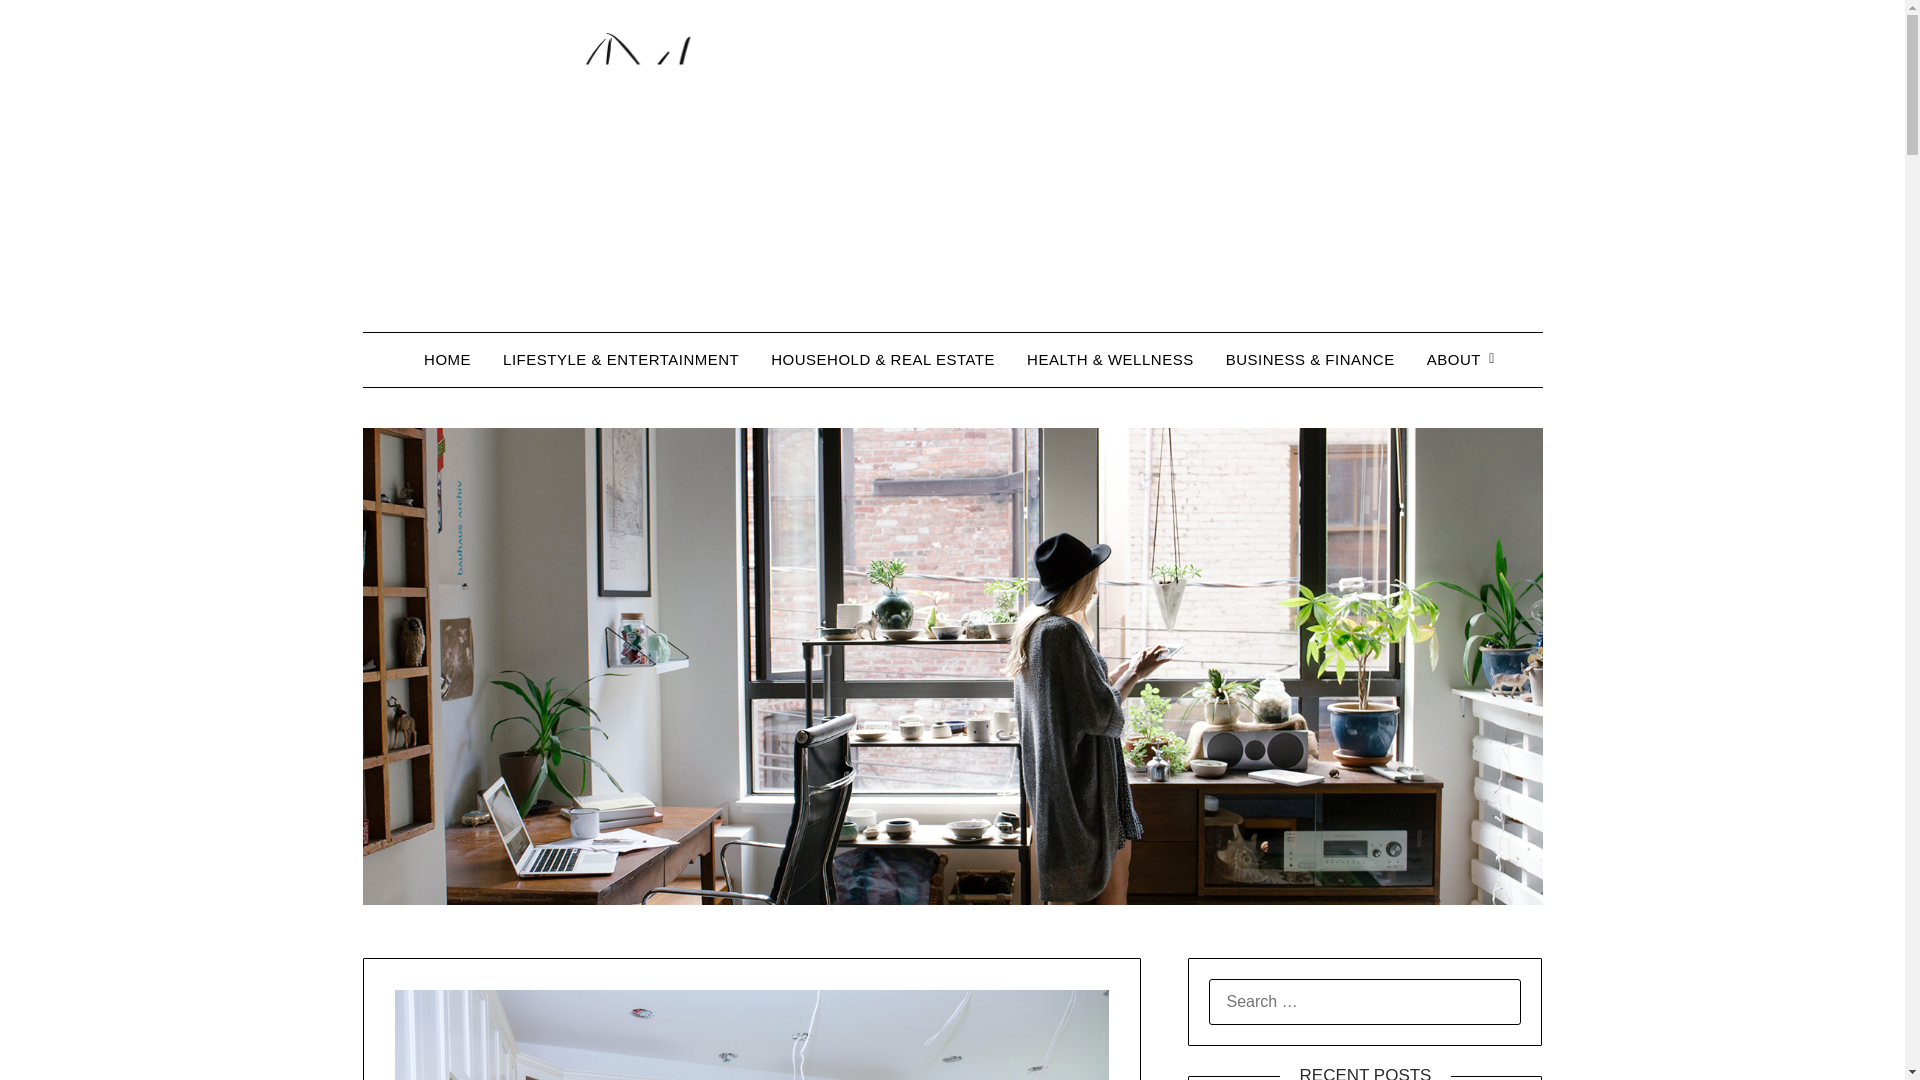  I want to click on HOME, so click(447, 359).